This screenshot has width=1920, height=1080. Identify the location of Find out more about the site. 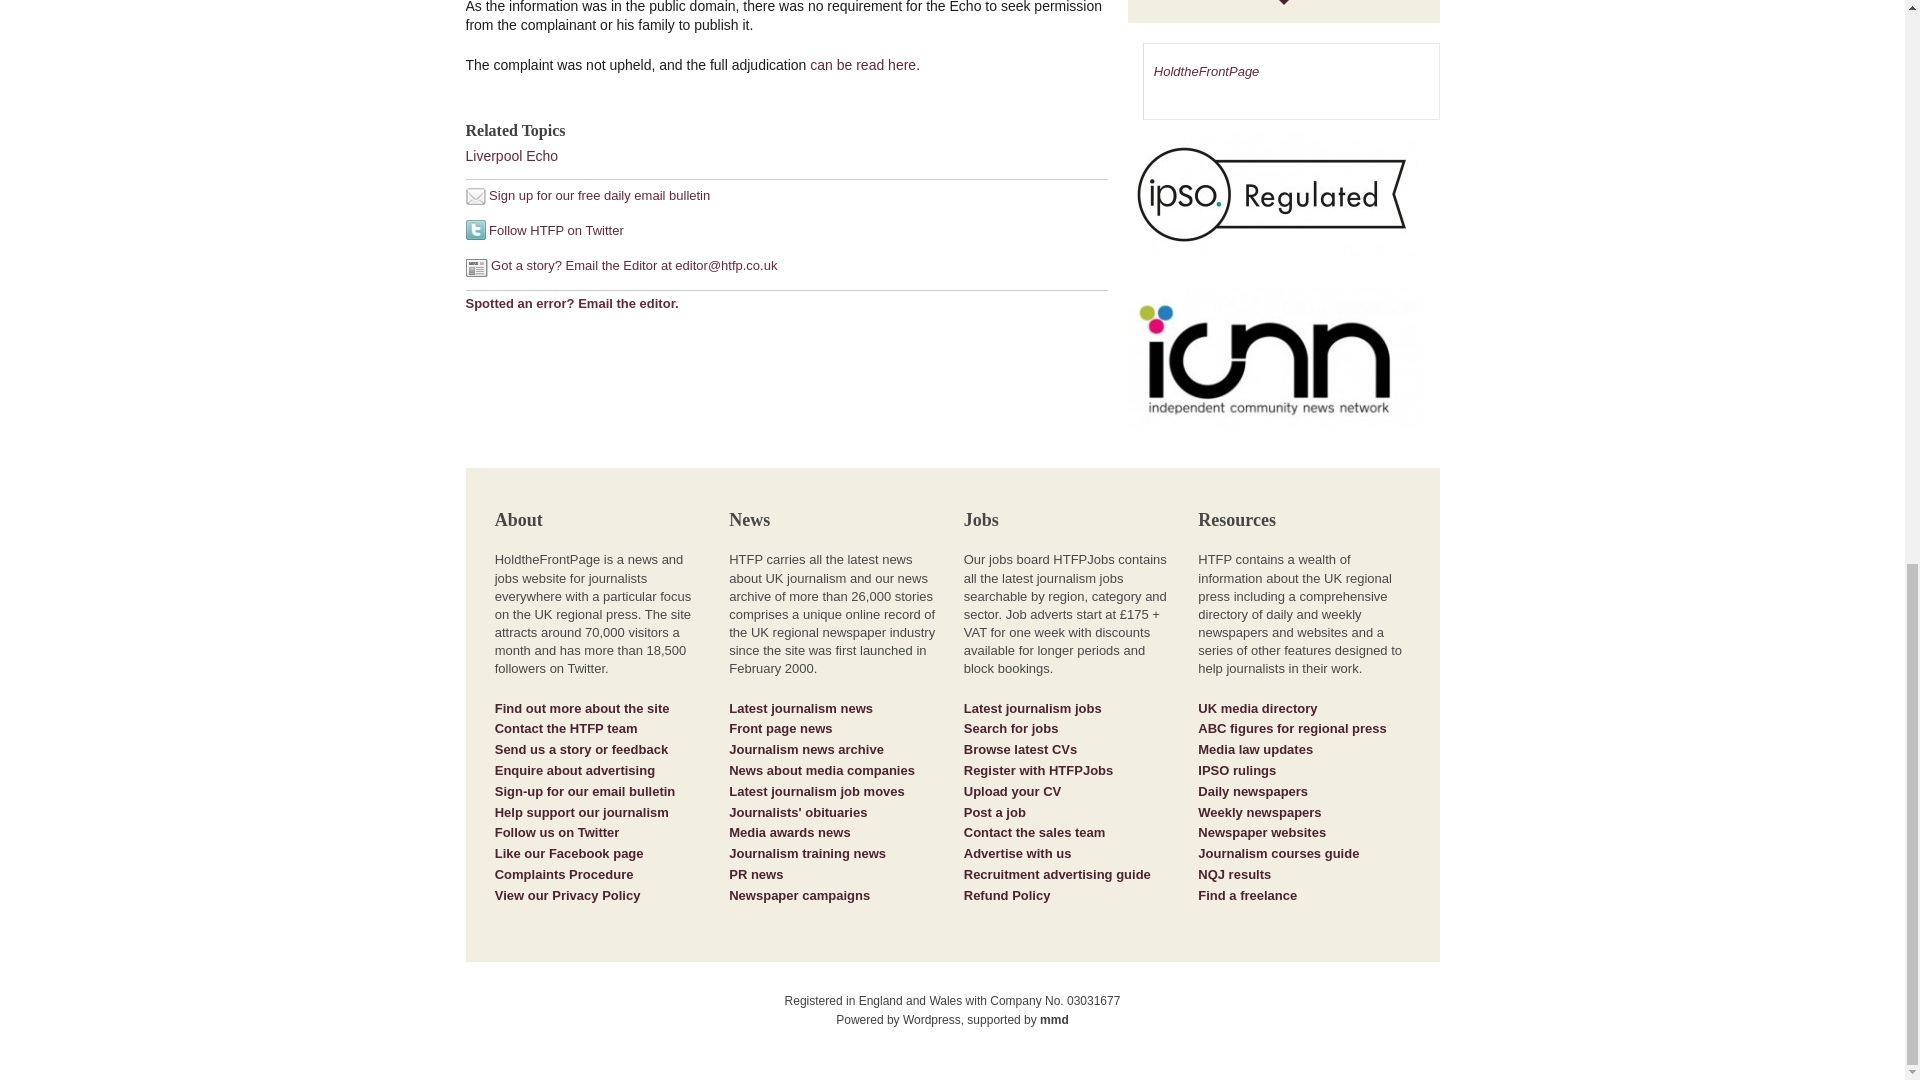
(582, 708).